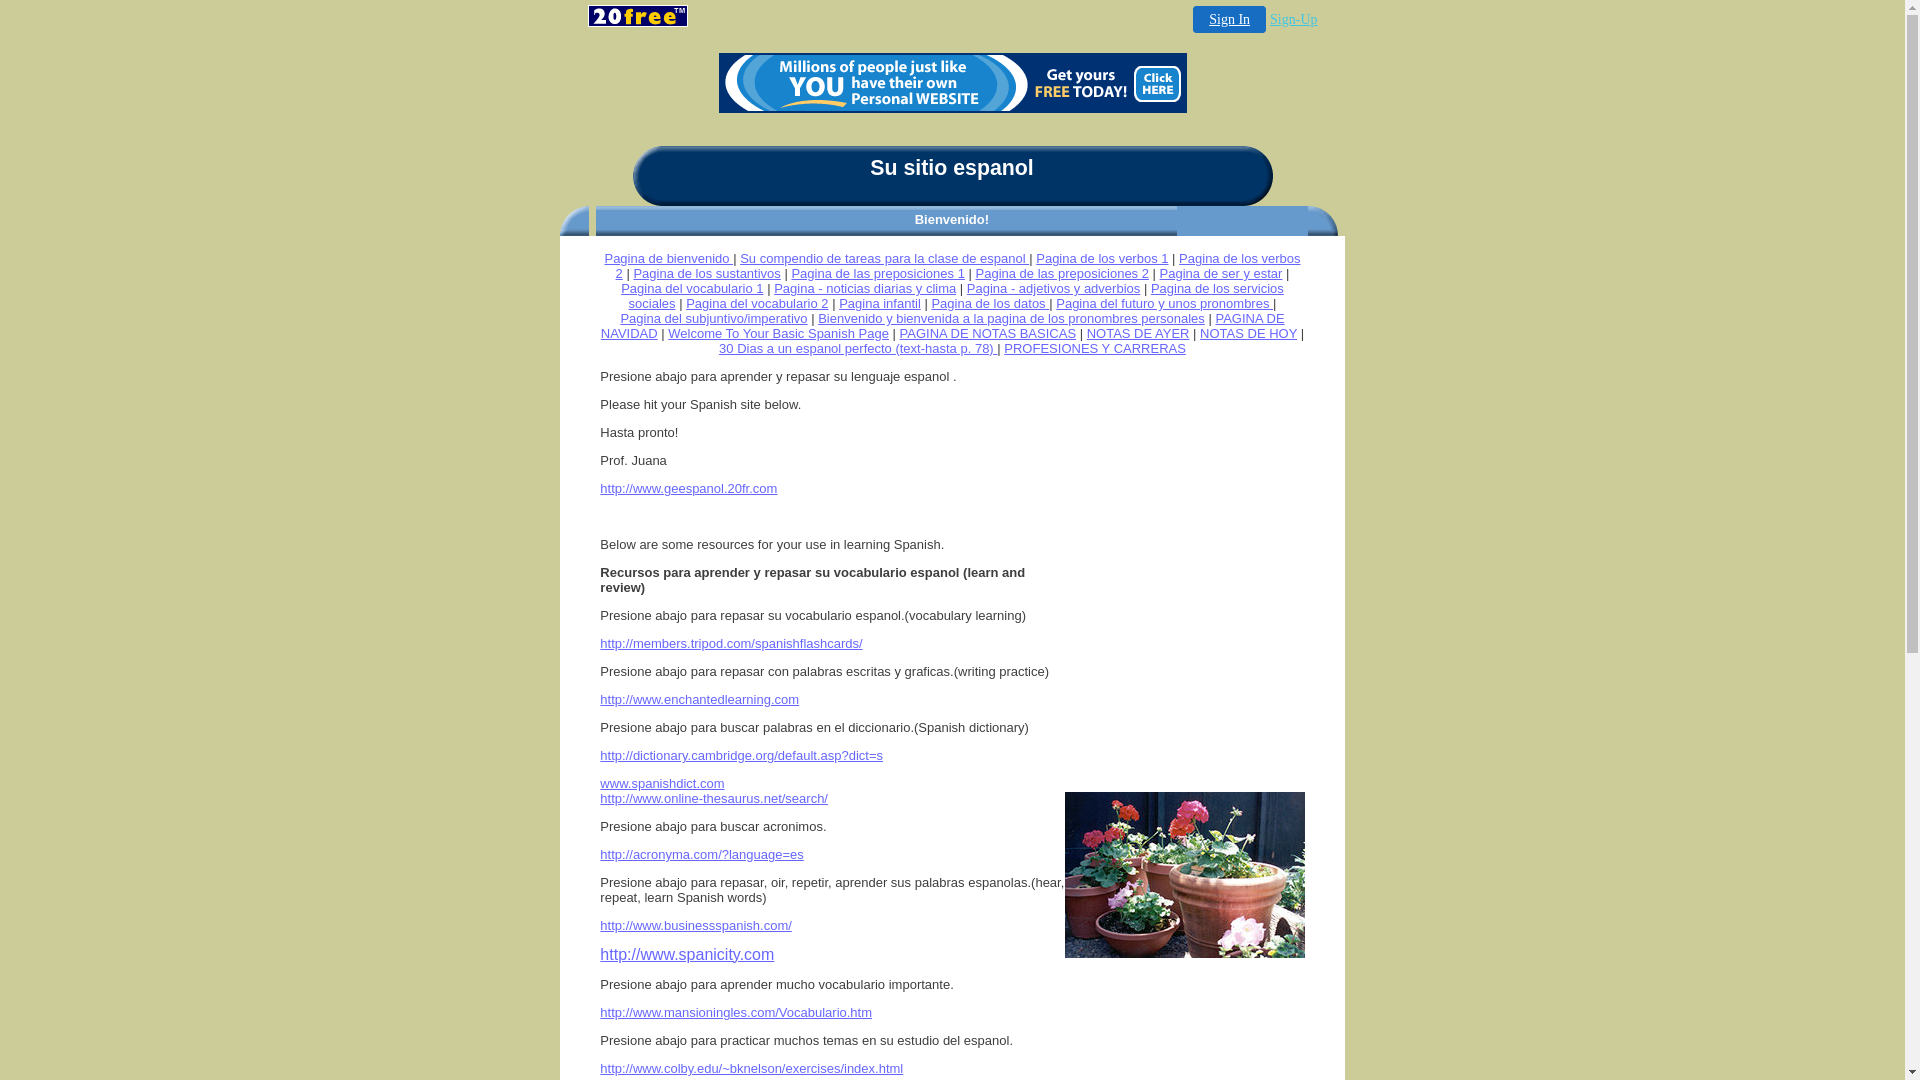  I want to click on www.spanishdict.com, so click(662, 784).